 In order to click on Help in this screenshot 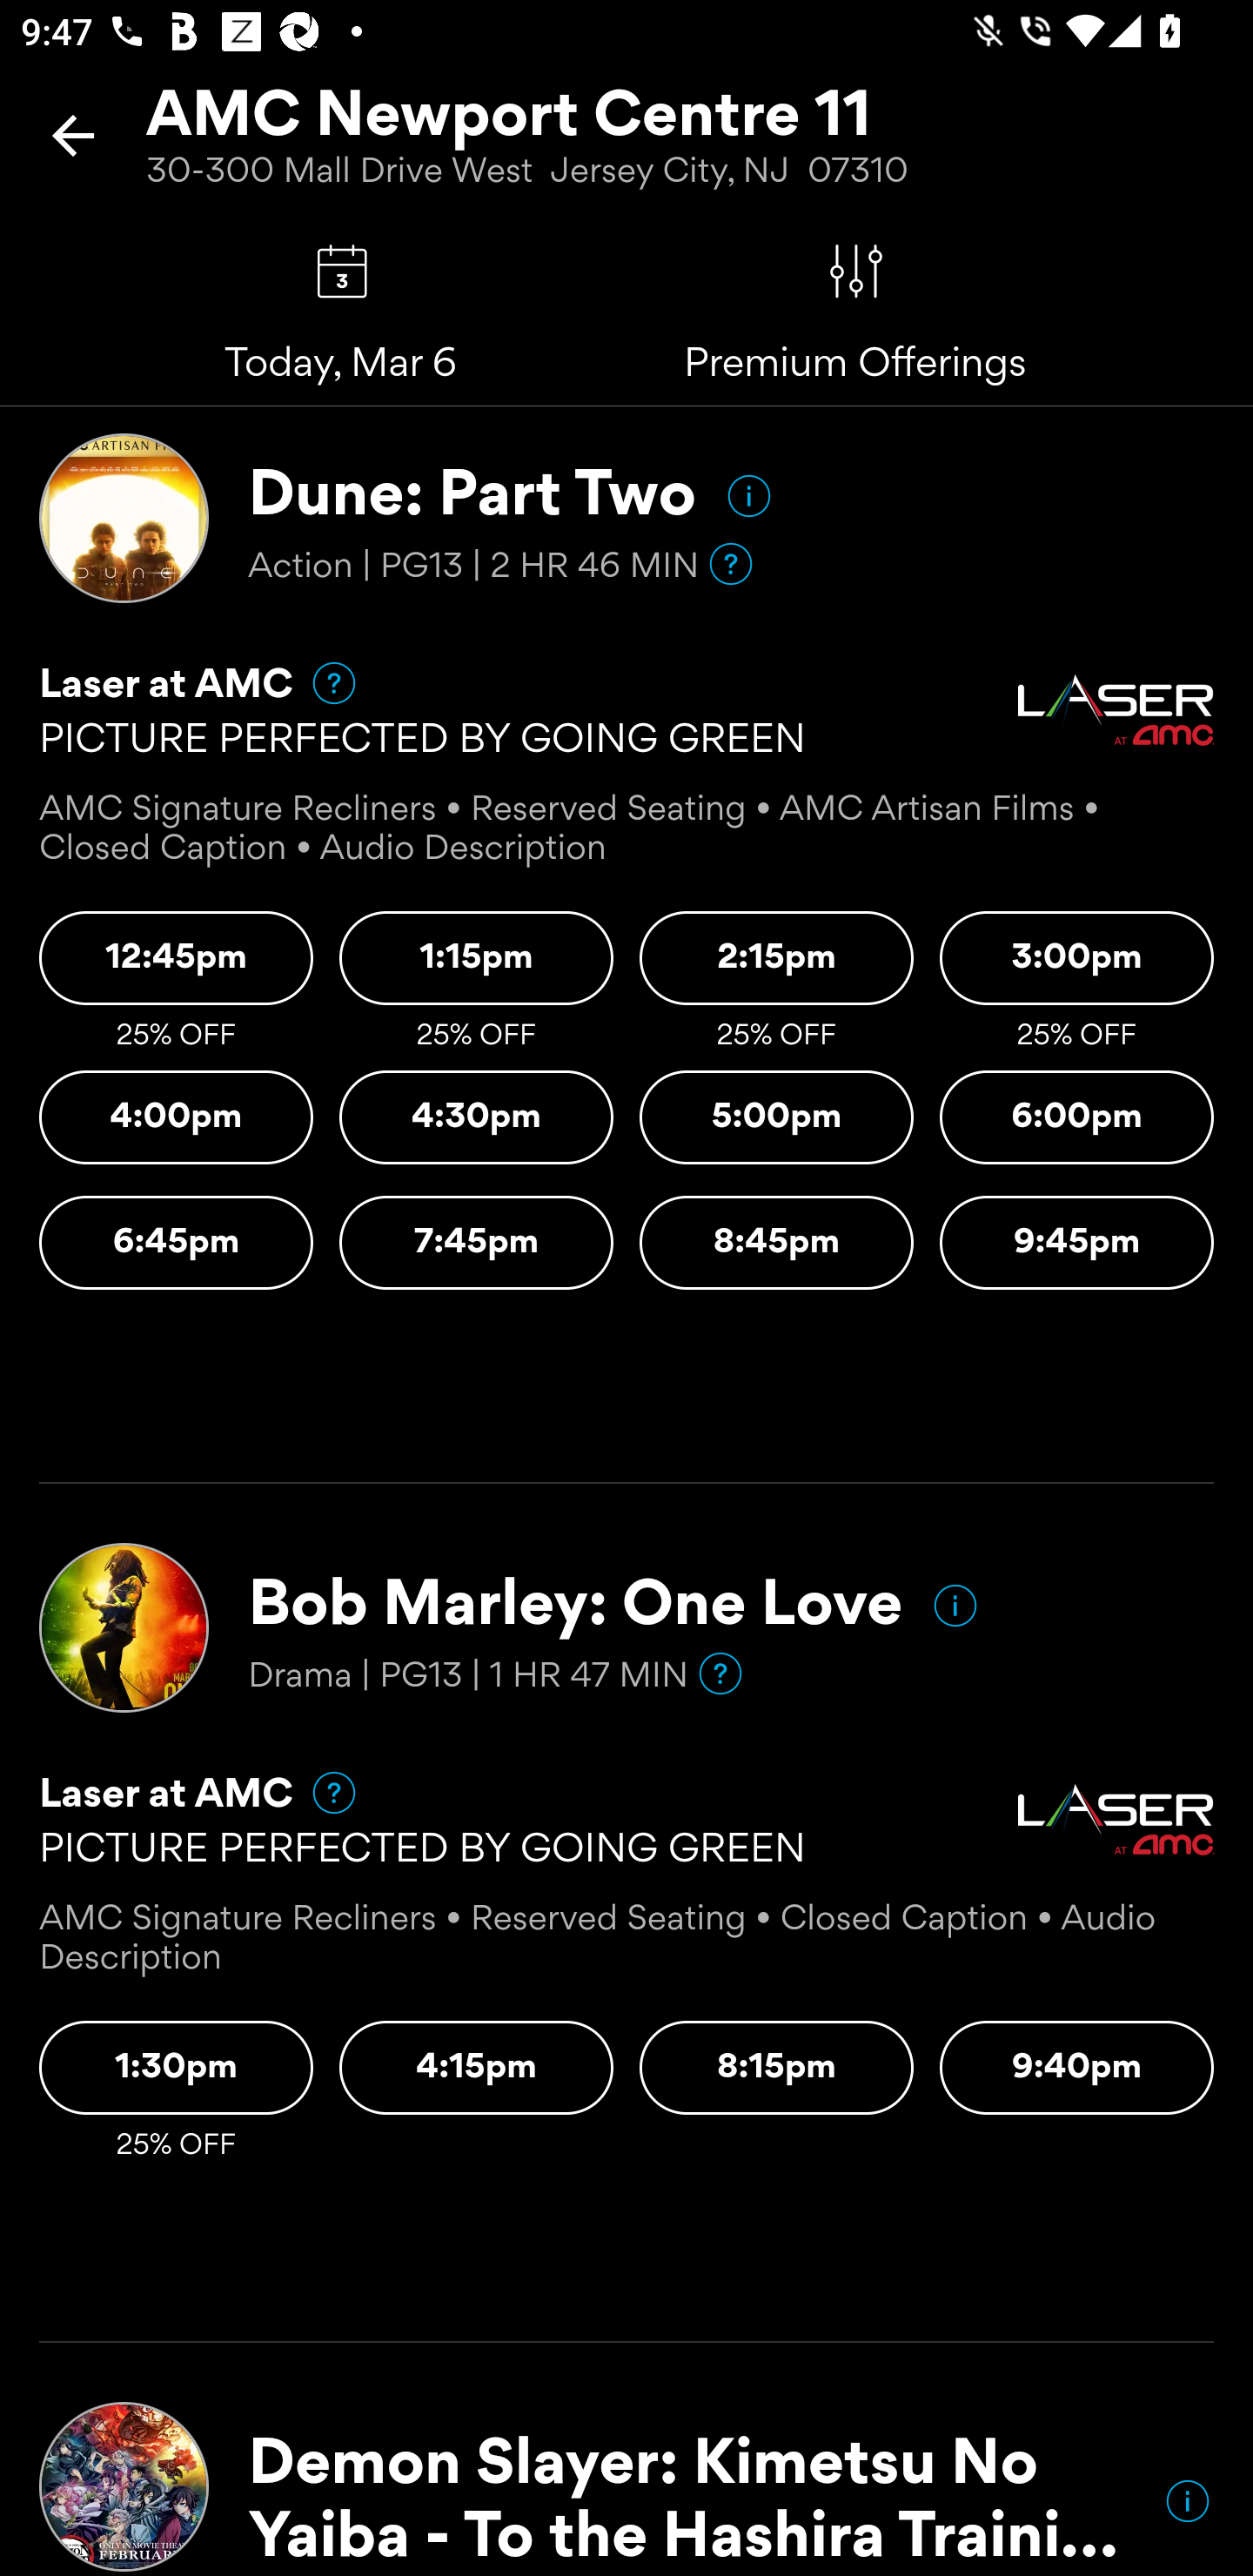, I will do `click(720, 1674)`.